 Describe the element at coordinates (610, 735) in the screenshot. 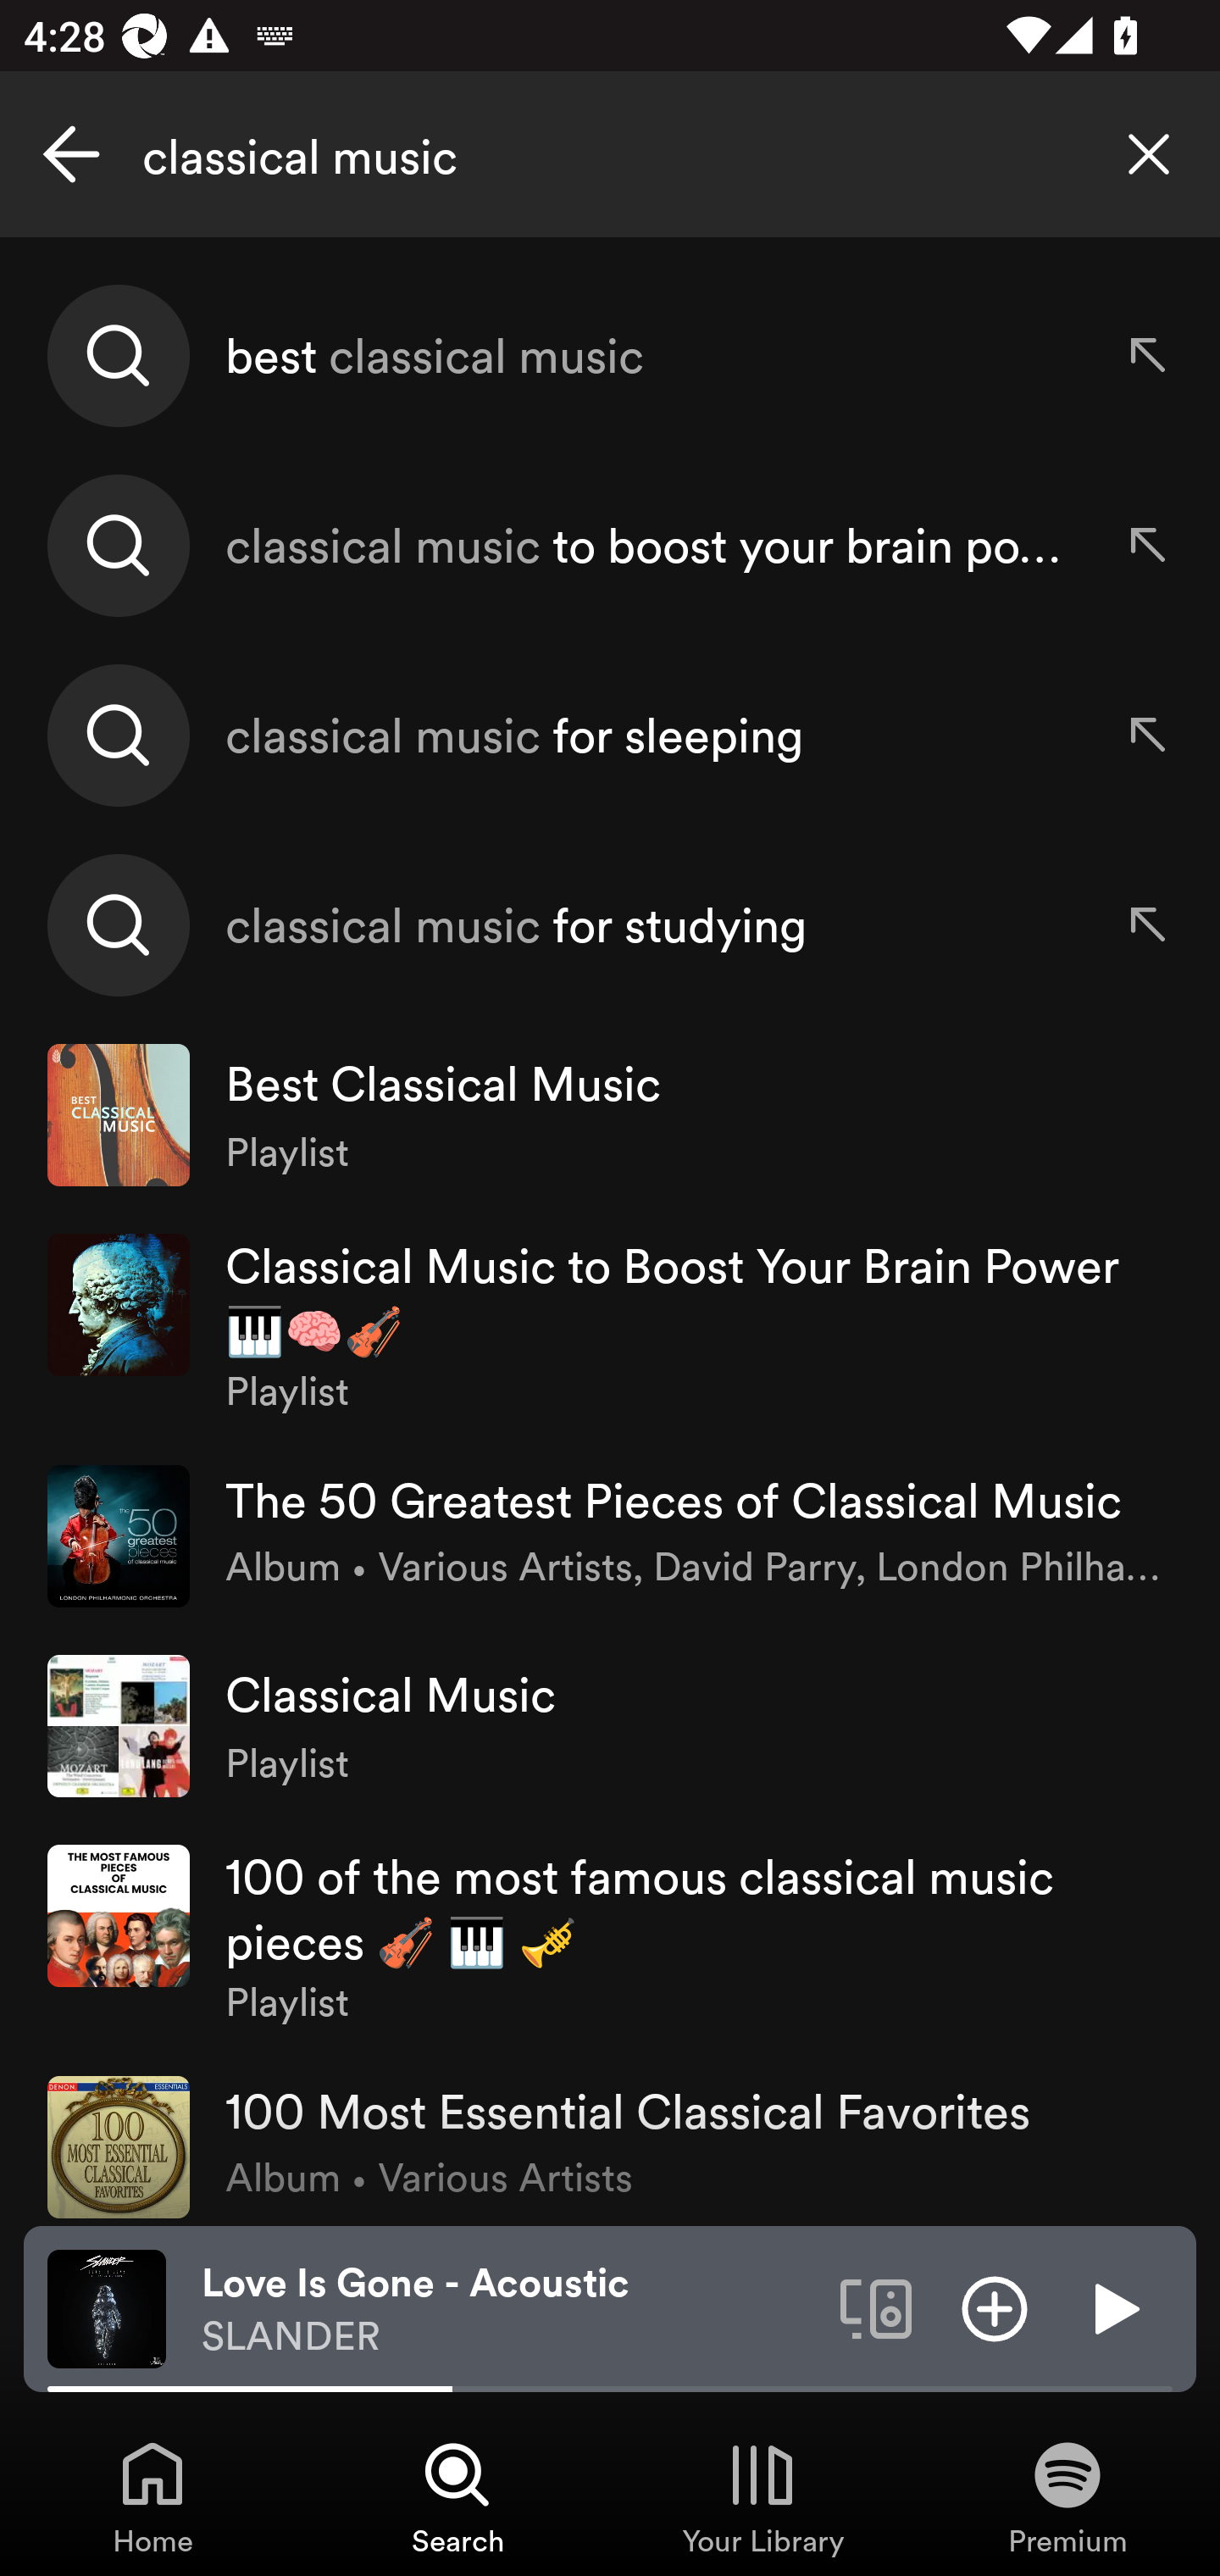

I see `classical music for sleeping` at that location.